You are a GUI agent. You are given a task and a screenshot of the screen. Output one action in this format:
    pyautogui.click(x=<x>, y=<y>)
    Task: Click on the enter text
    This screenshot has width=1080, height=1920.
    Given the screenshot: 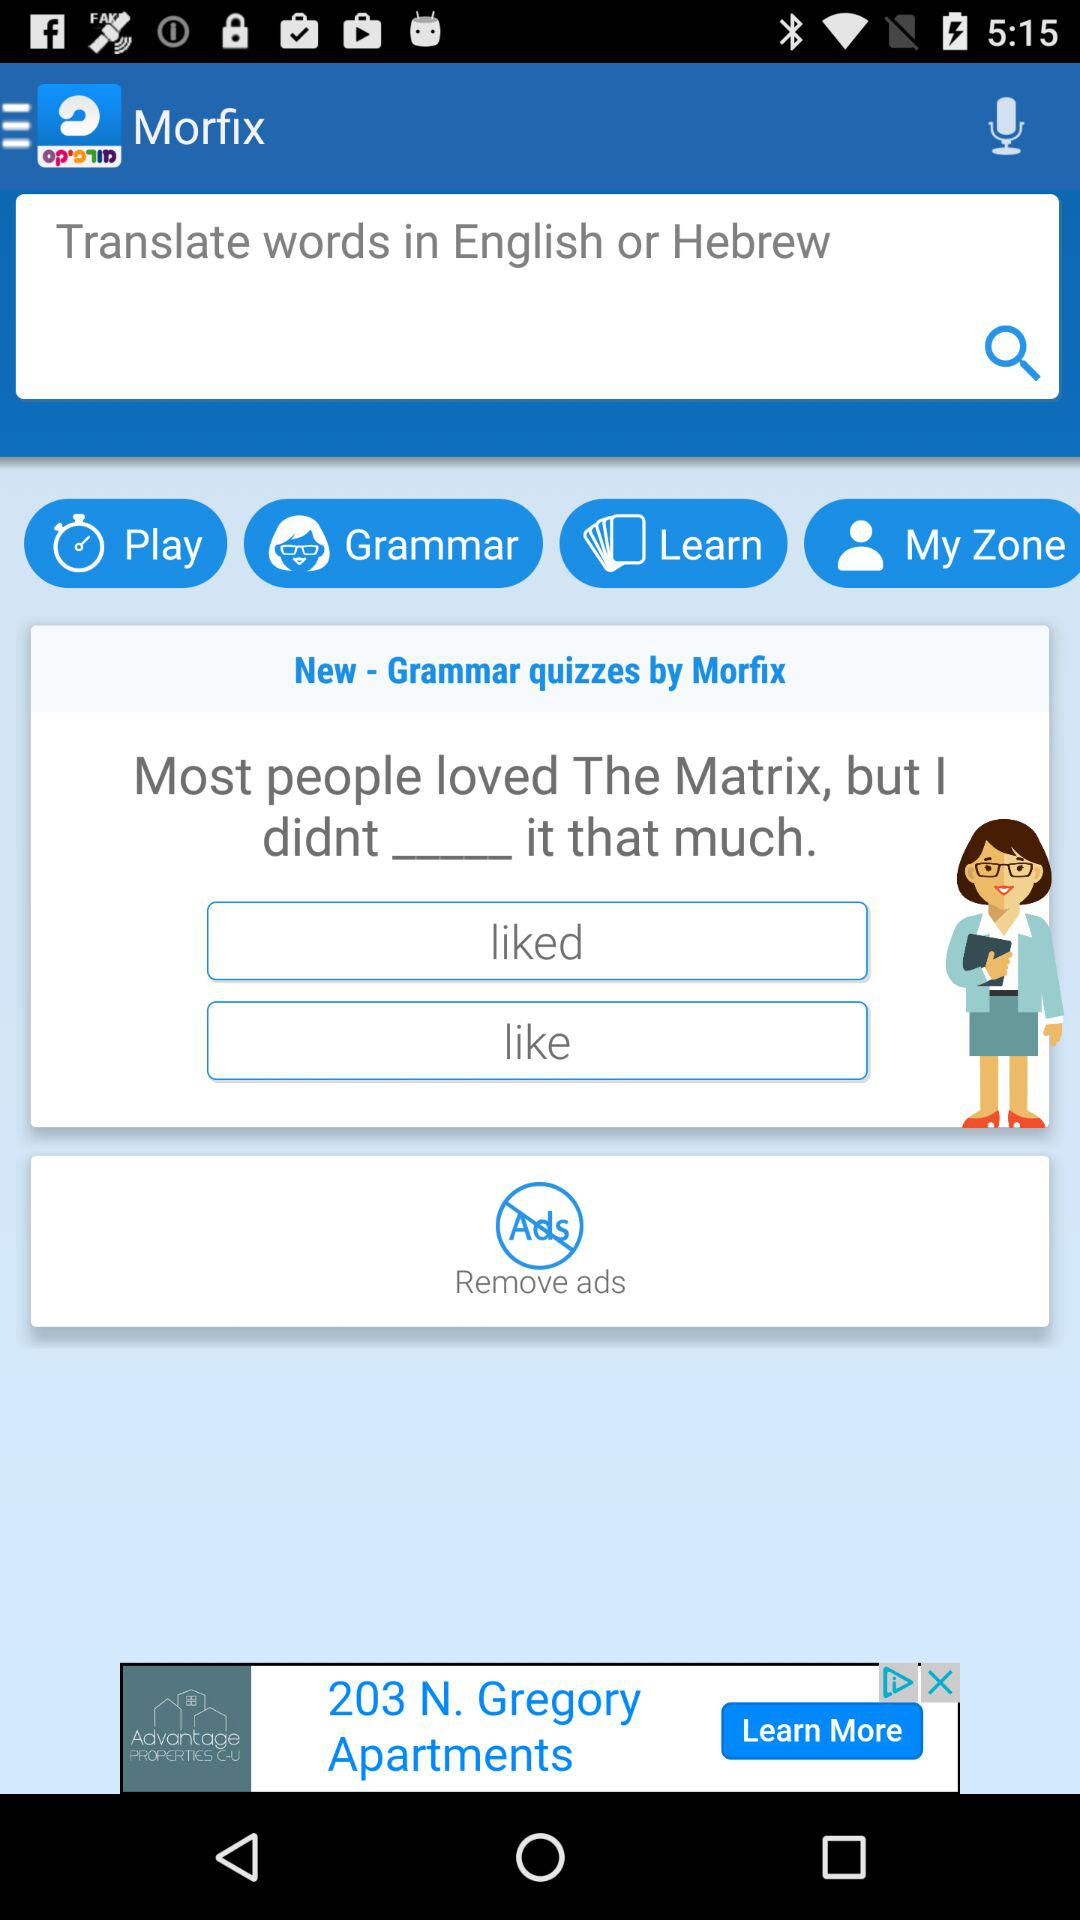 What is the action you would take?
    pyautogui.click(x=537, y=296)
    